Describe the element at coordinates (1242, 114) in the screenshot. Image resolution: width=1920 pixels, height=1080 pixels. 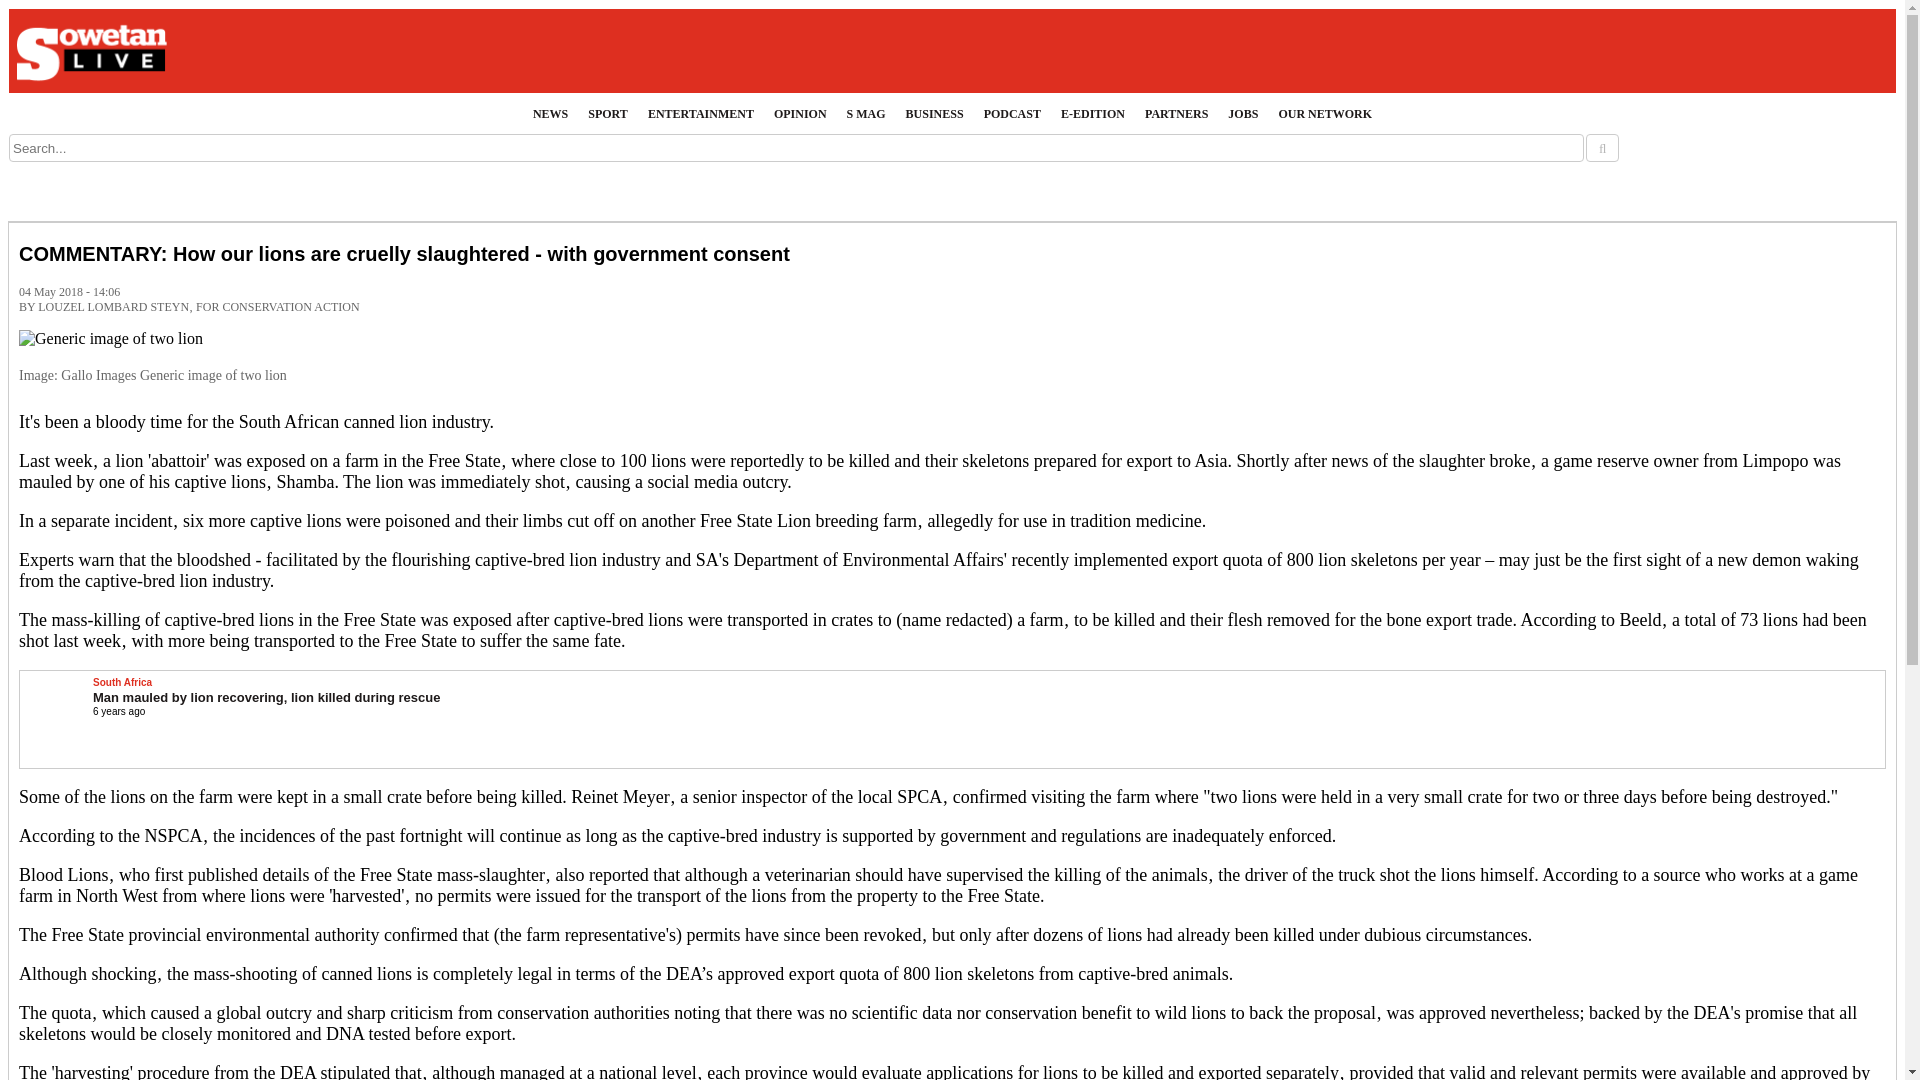
I see `JOBS` at that location.